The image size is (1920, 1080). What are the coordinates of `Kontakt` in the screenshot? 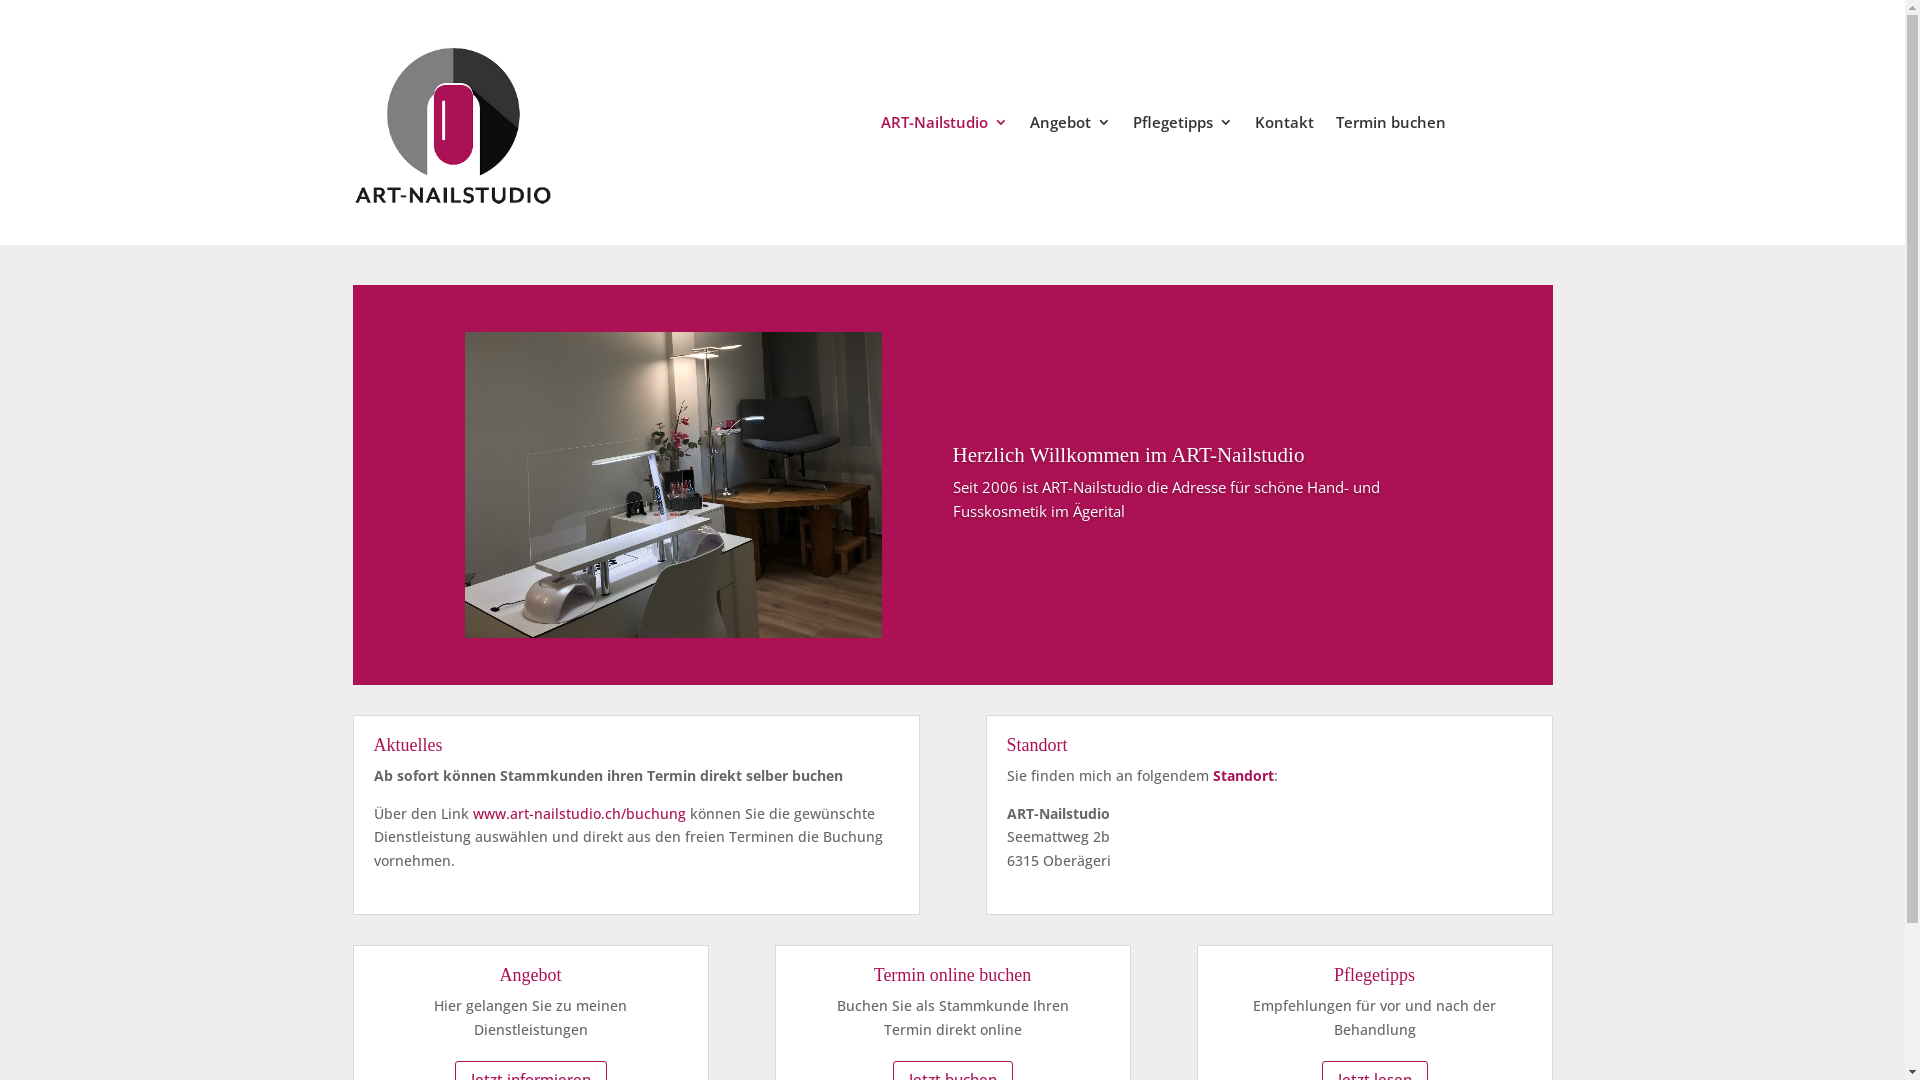 It's located at (1284, 126).